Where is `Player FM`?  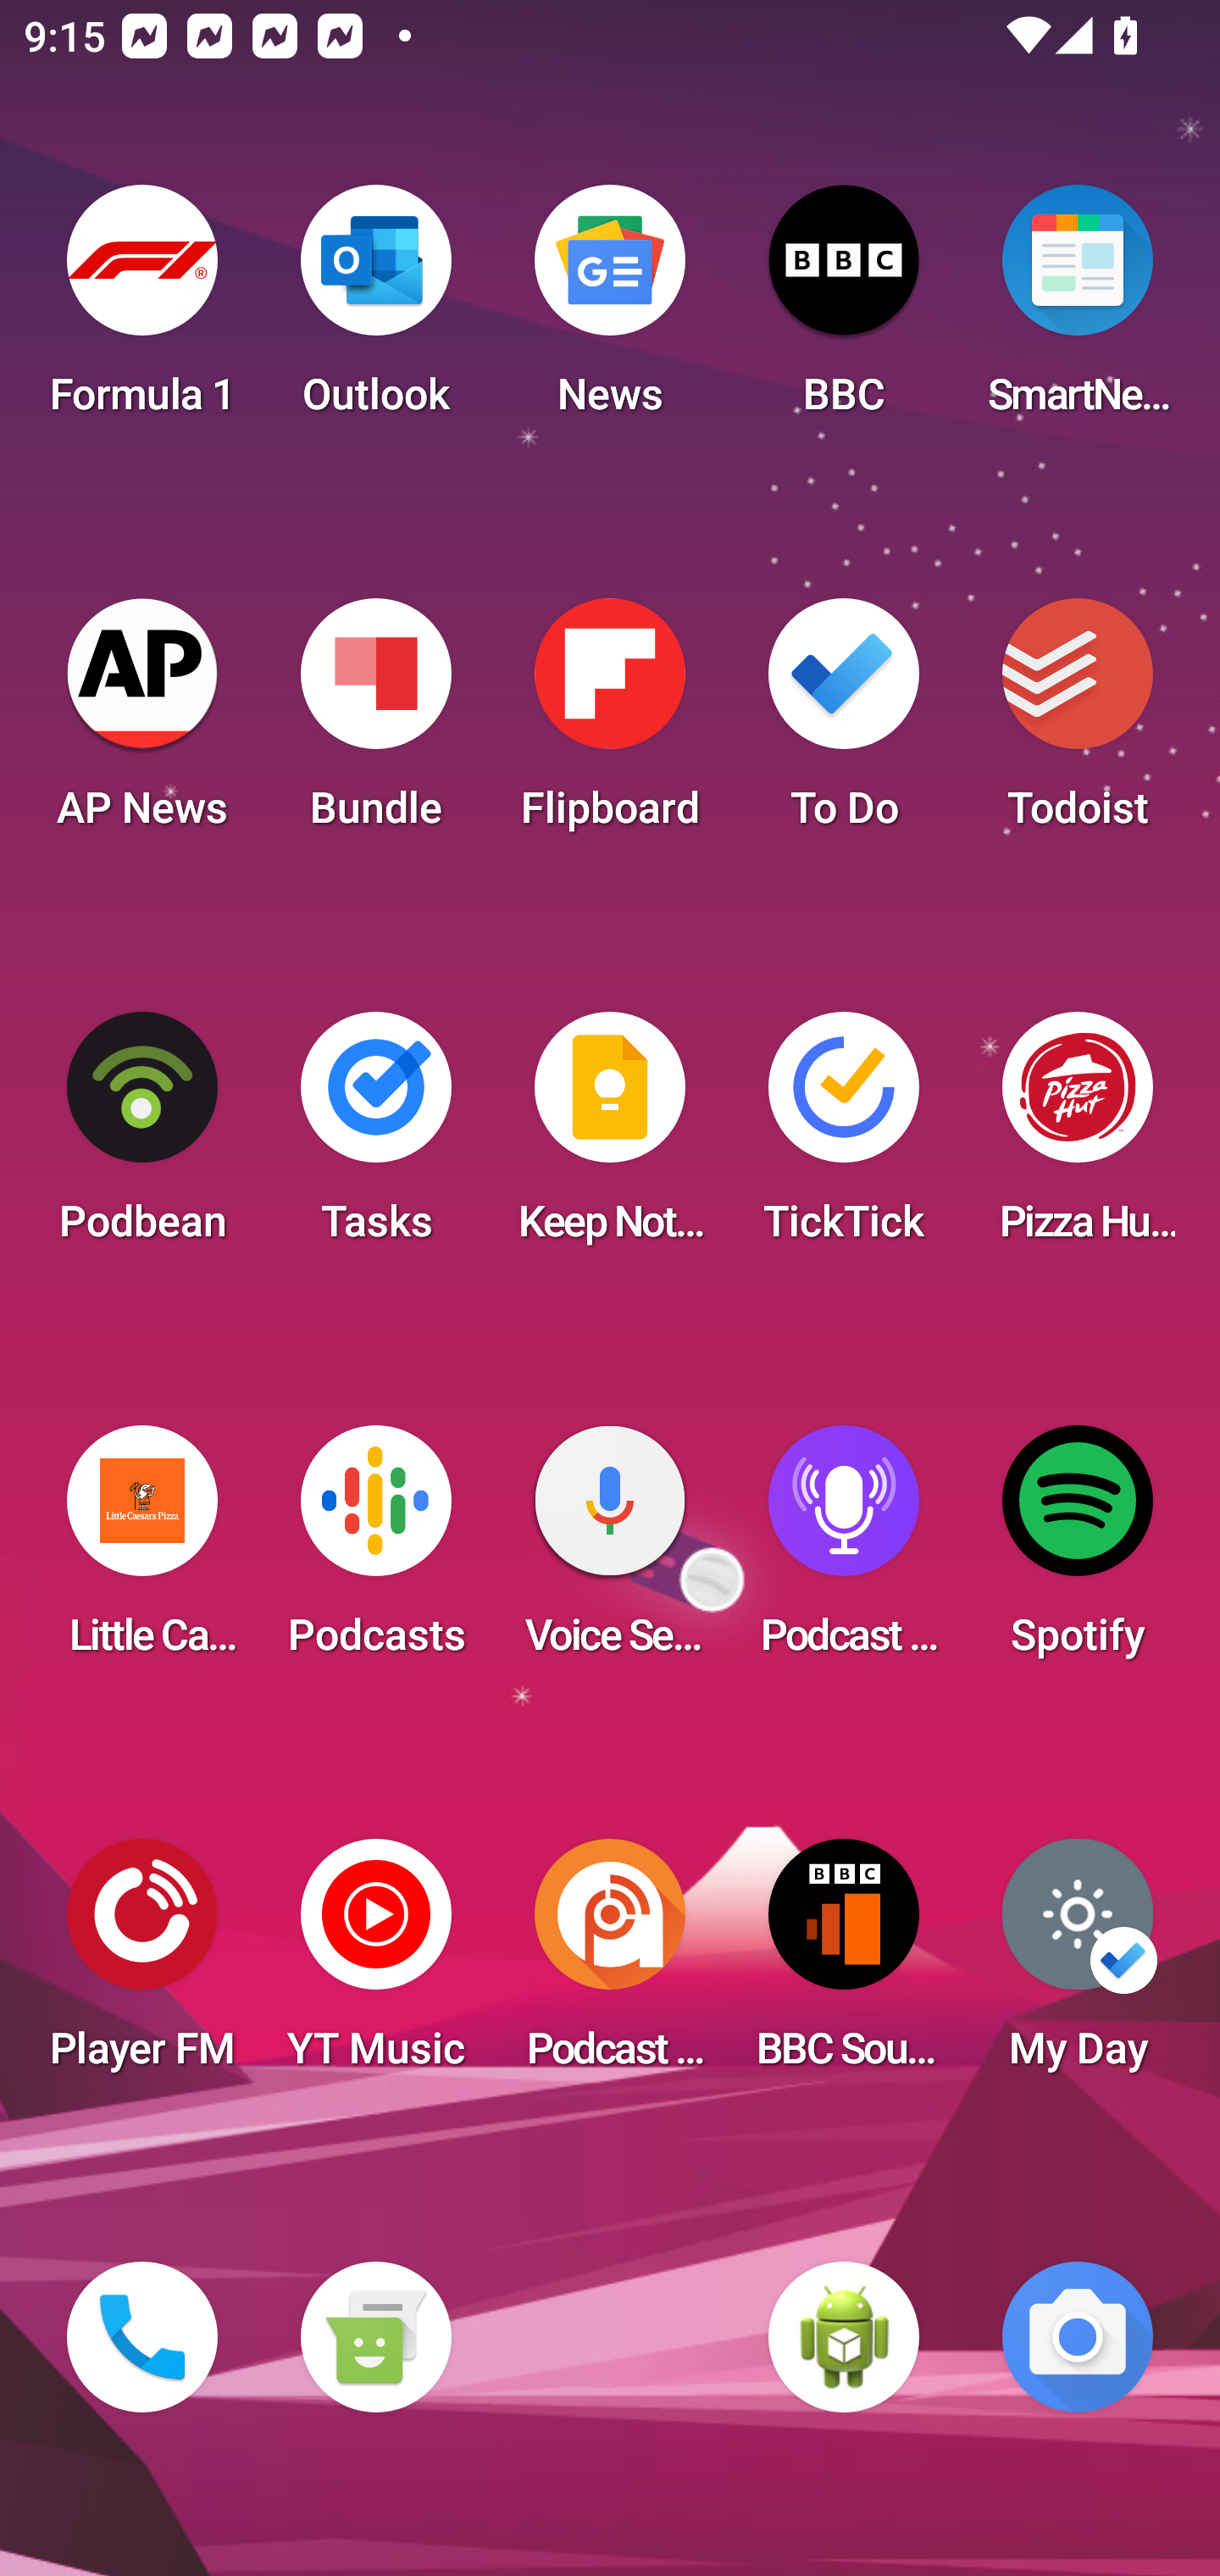
Player FM is located at coordinates (142, 1964).